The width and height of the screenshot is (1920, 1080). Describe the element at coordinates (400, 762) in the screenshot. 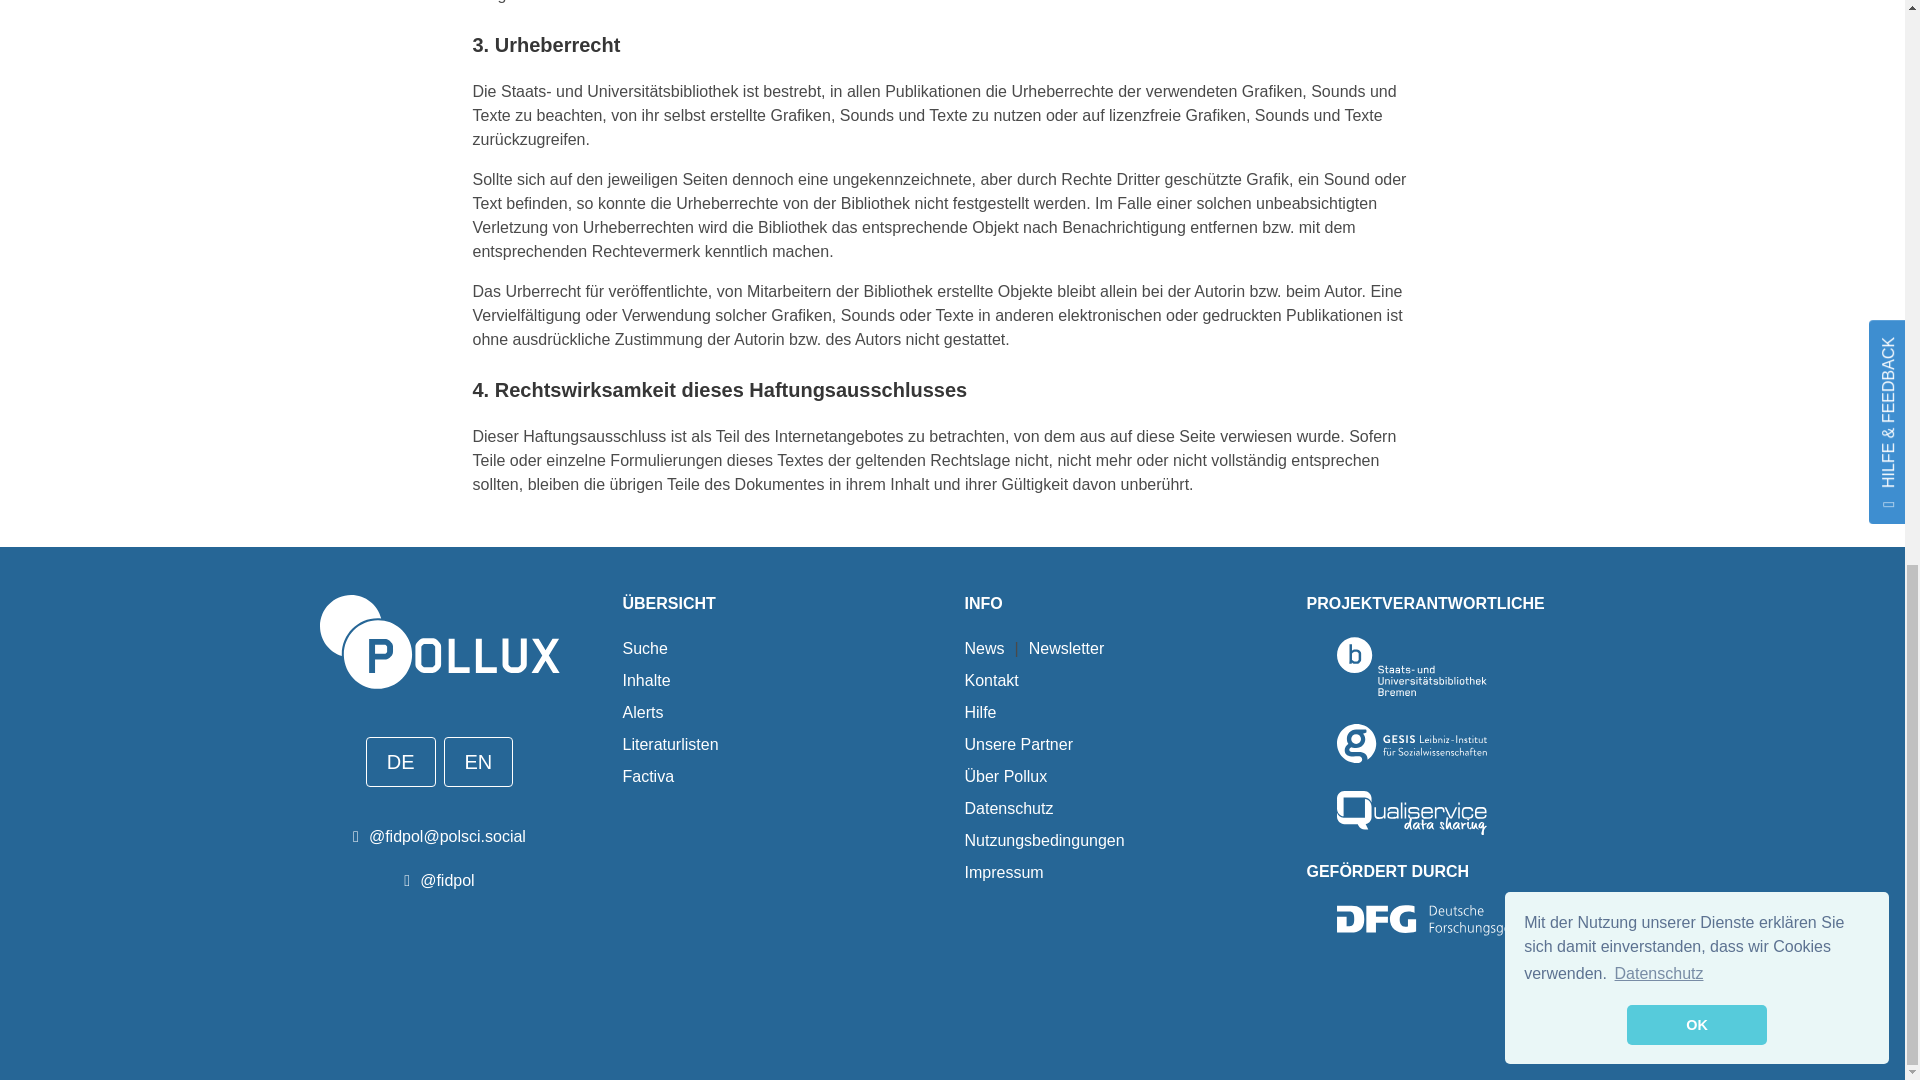

I see `Deutsch` at that location.